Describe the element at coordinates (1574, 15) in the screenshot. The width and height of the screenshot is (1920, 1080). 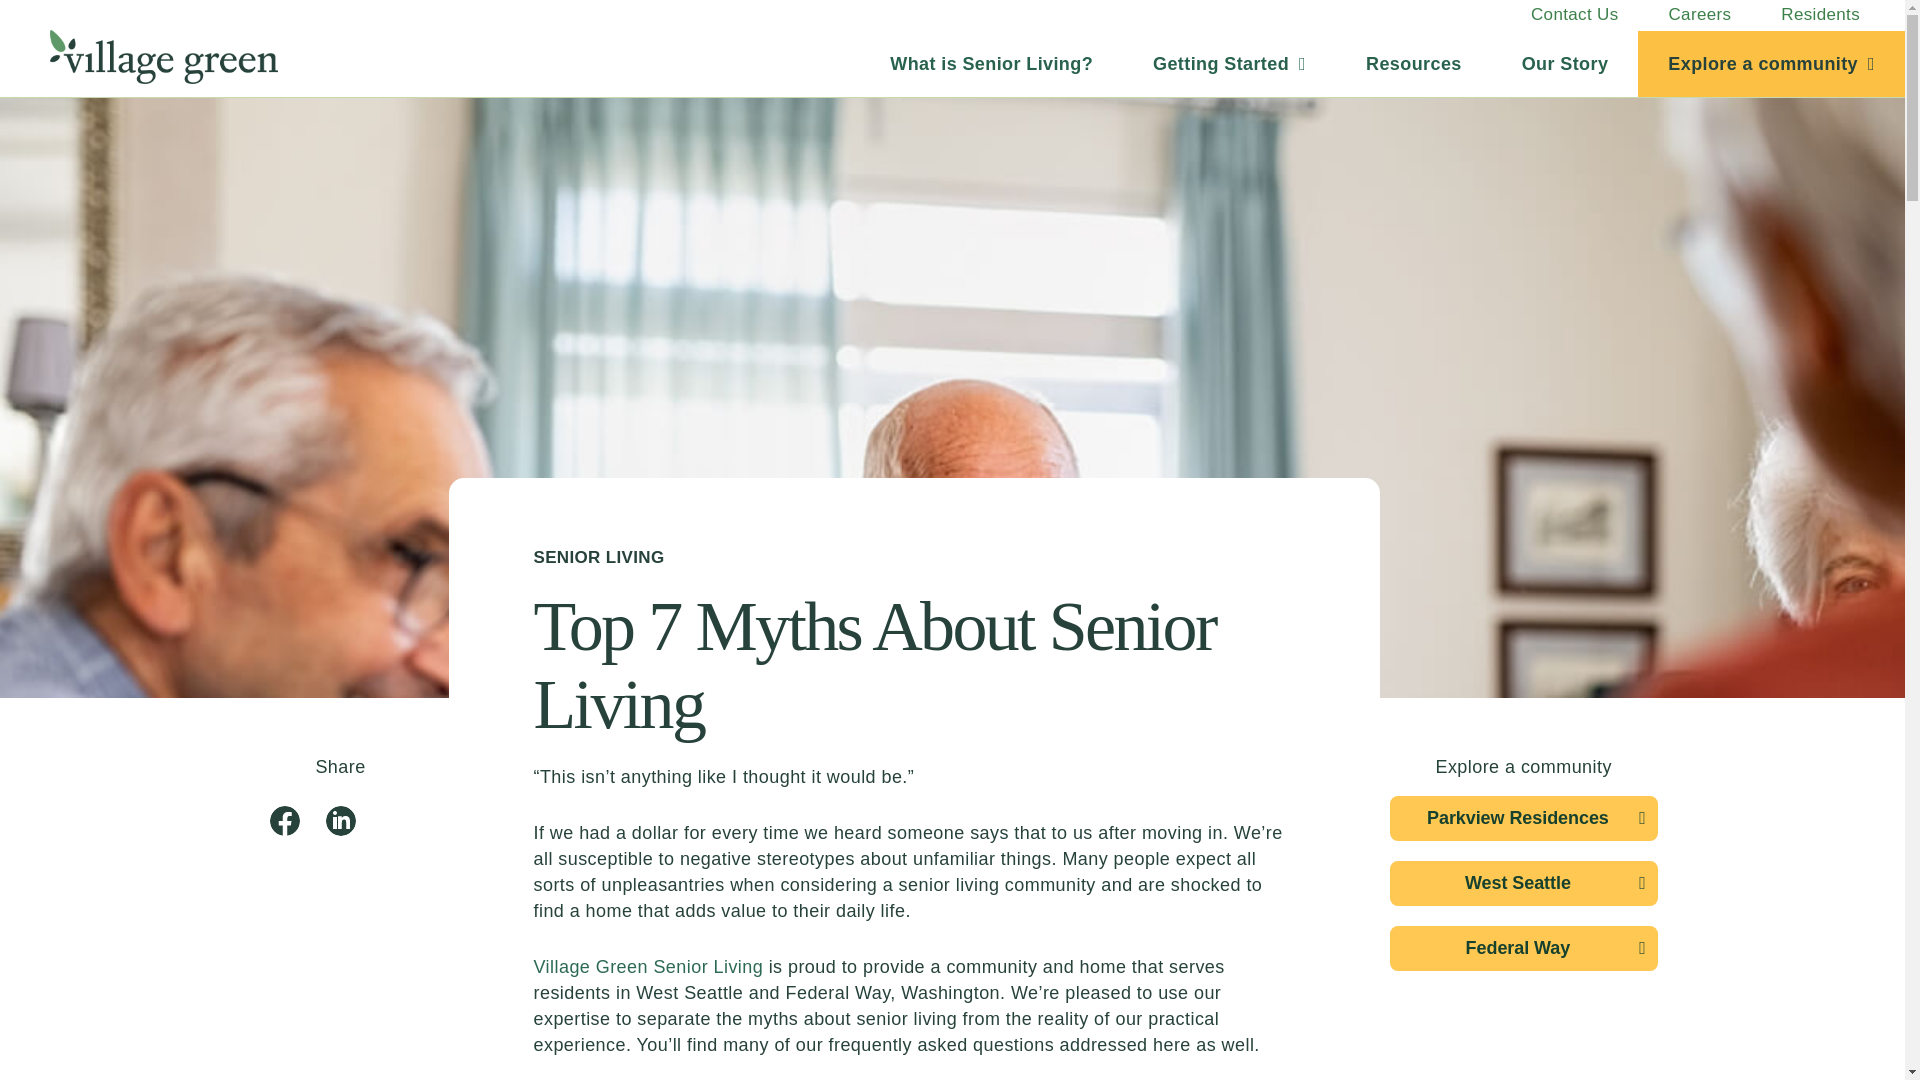
I see `Contact Us` at that location.